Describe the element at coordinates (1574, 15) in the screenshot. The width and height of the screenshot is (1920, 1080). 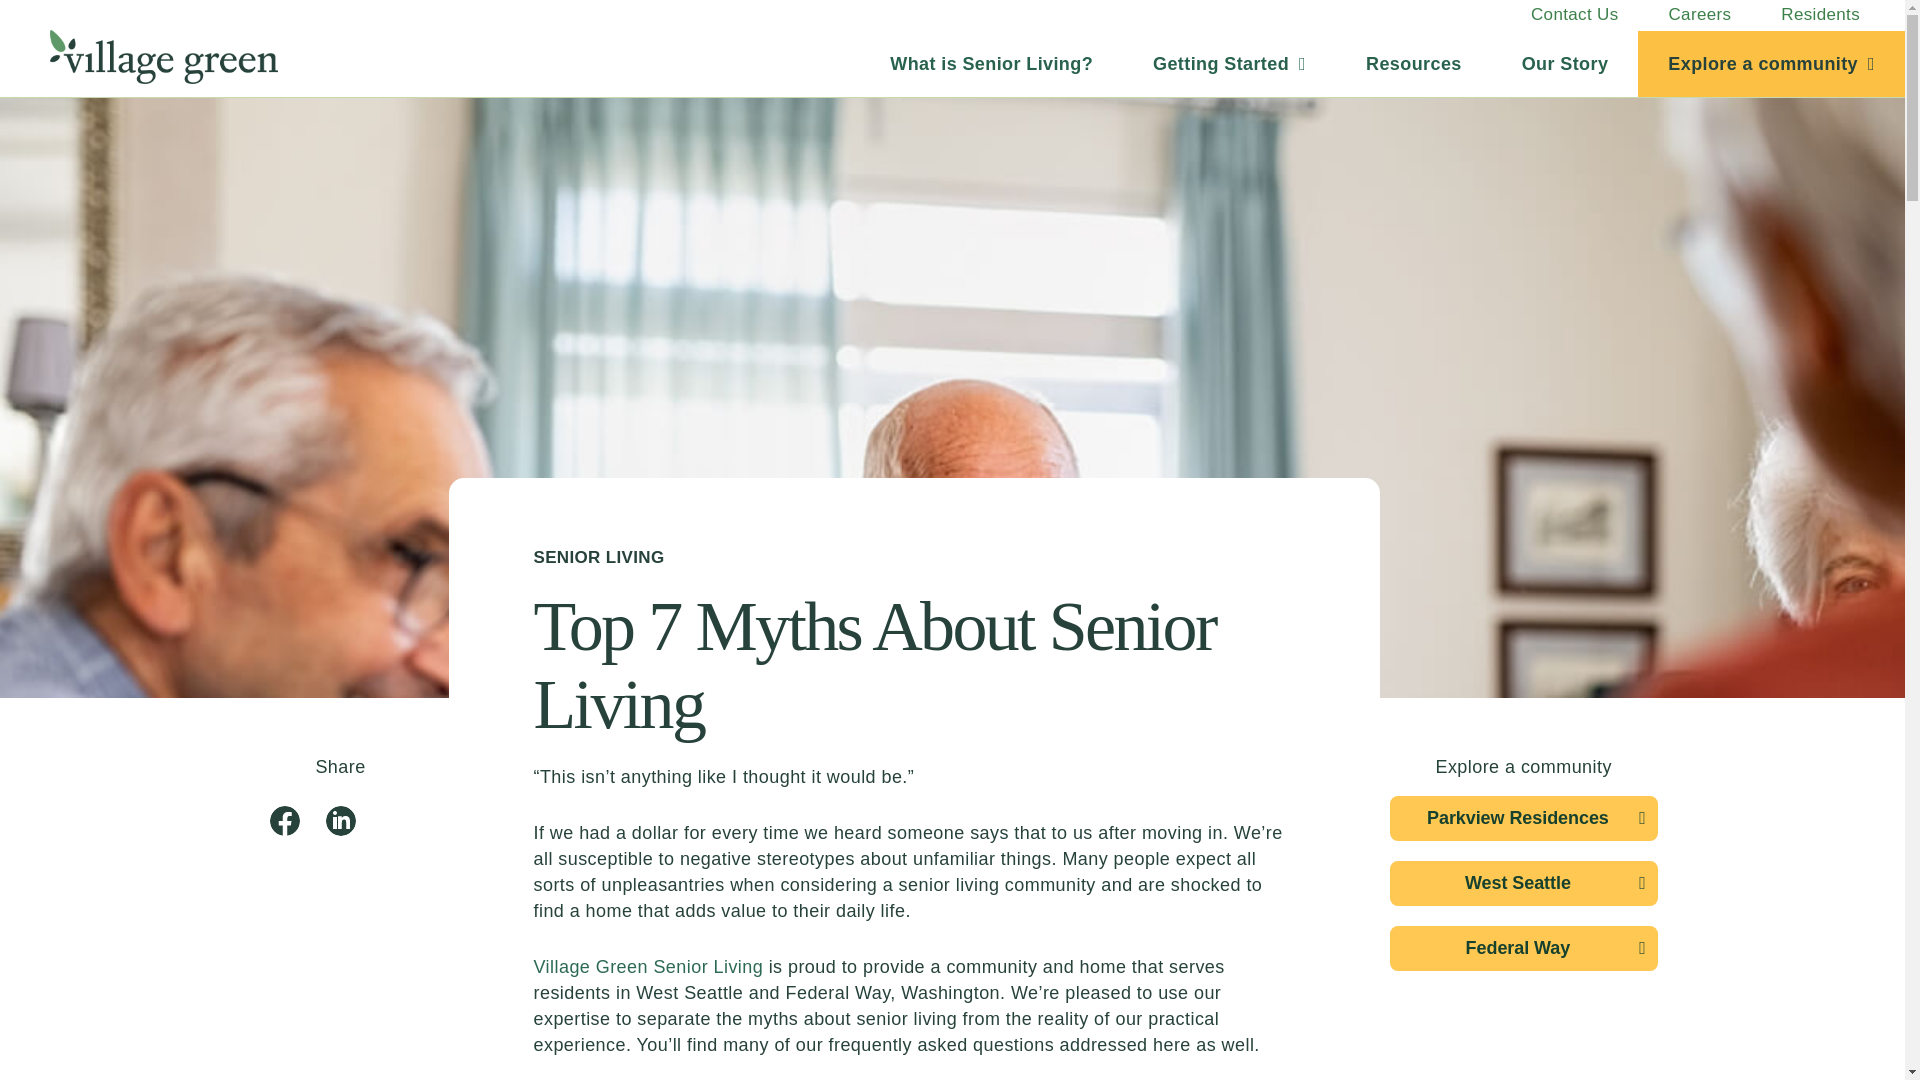
I see `Contact Us` at that location.